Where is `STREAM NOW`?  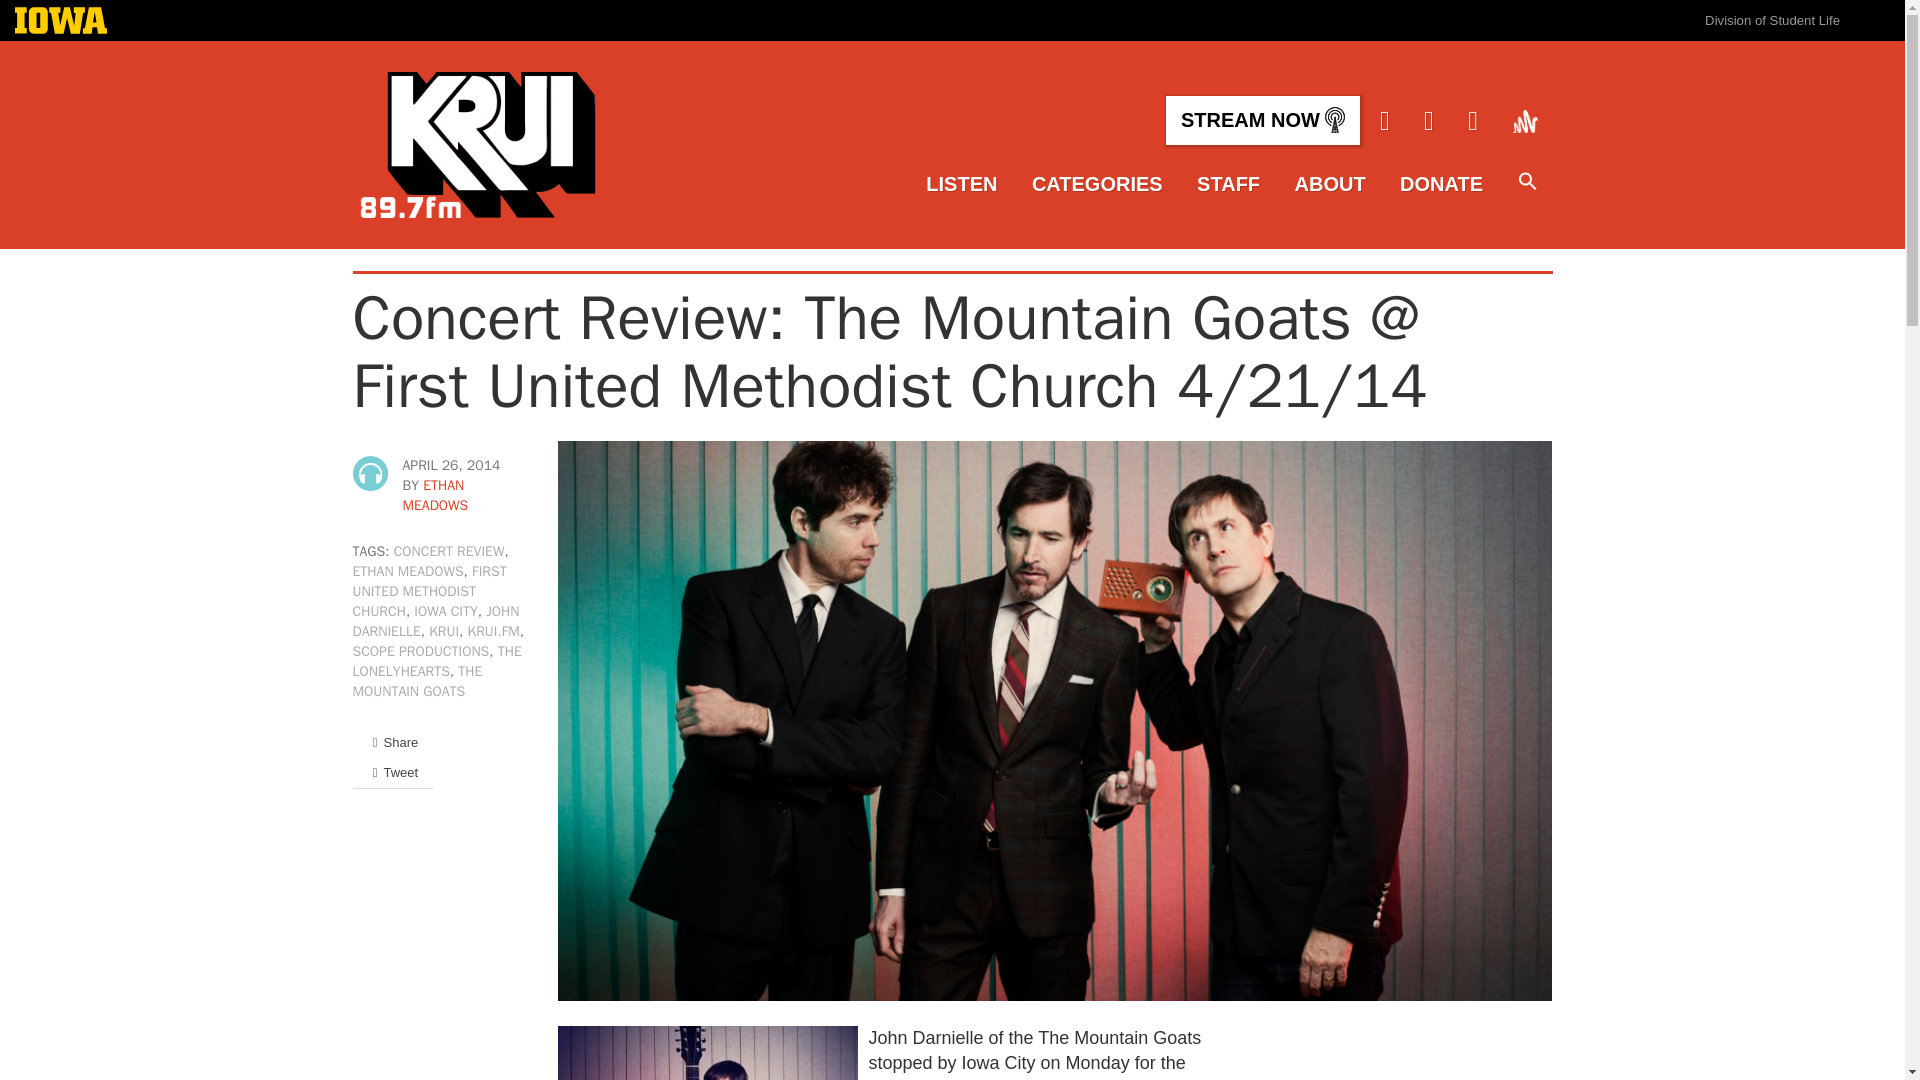
STREAM NOW is located at coordinates (1262, 120).